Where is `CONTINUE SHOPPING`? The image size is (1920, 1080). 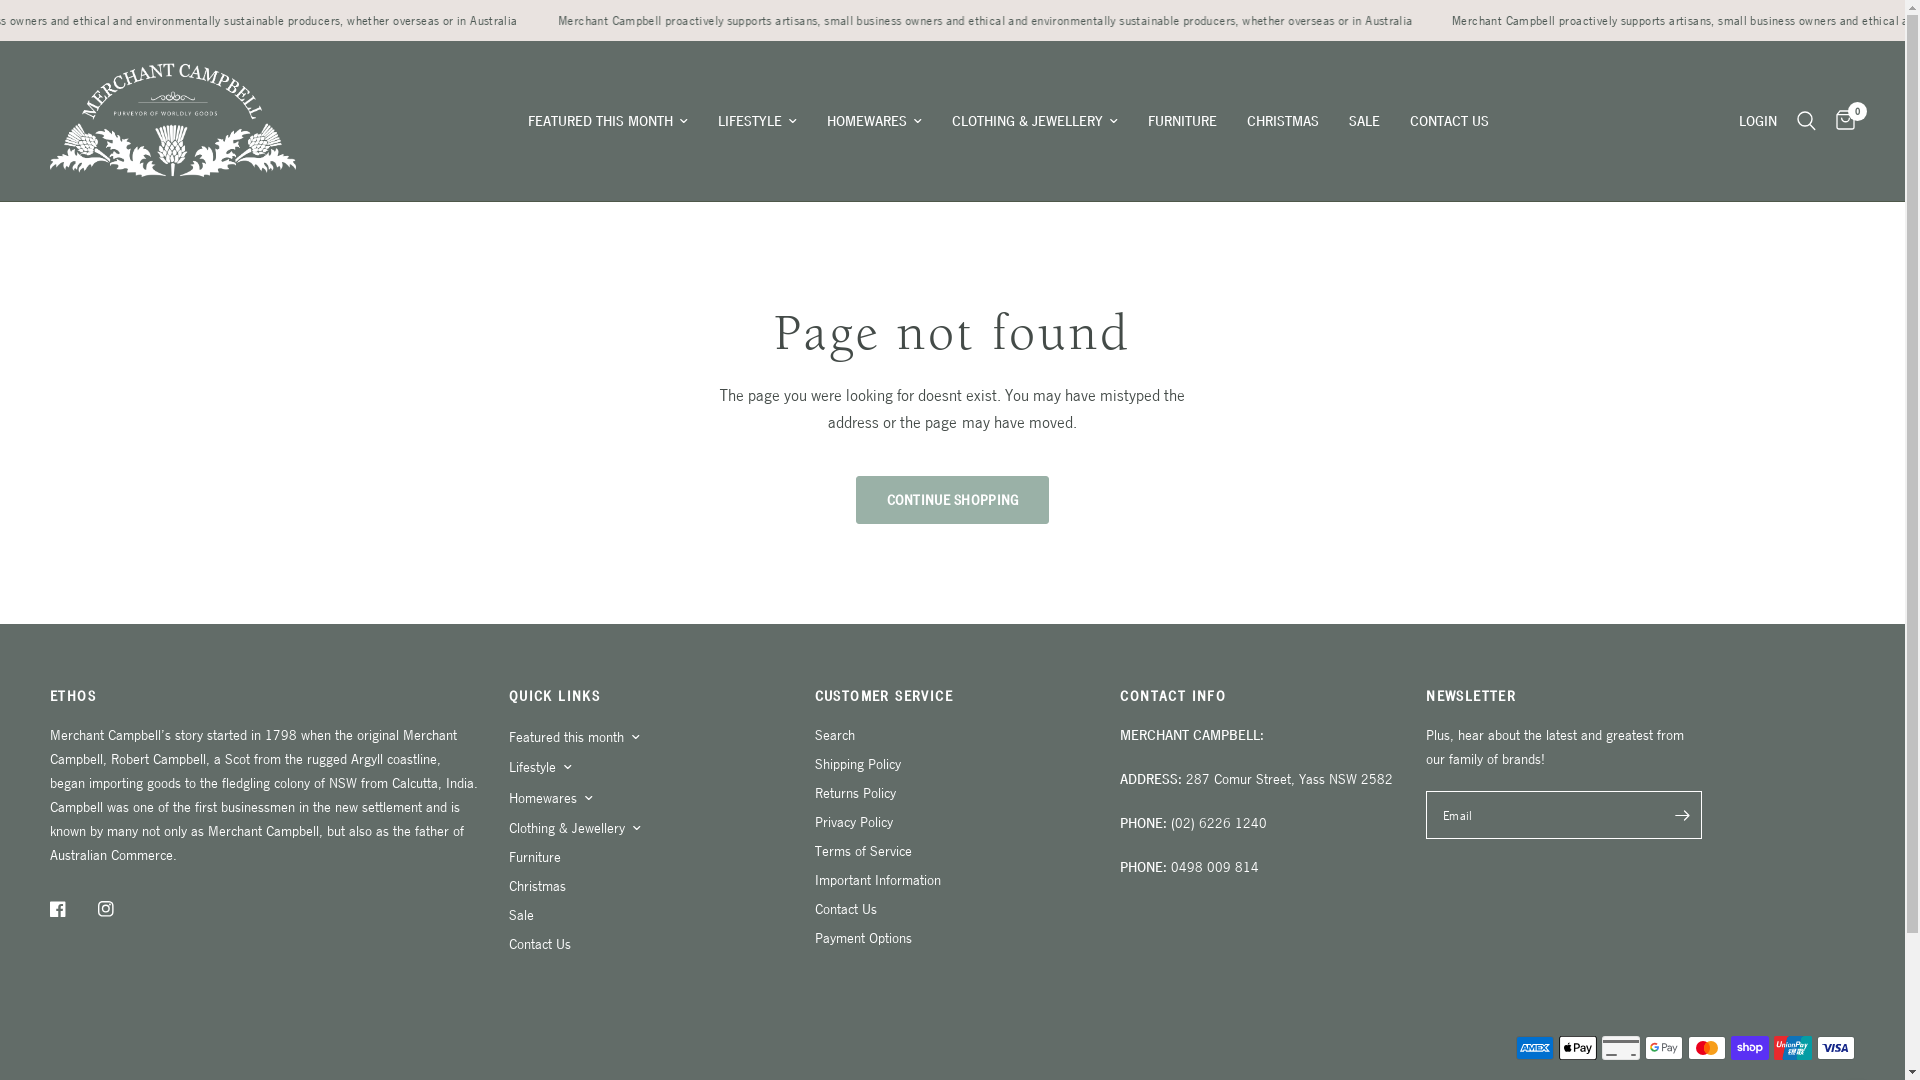 CONTINUE SHOPPING is located at coordinates (953, 500).